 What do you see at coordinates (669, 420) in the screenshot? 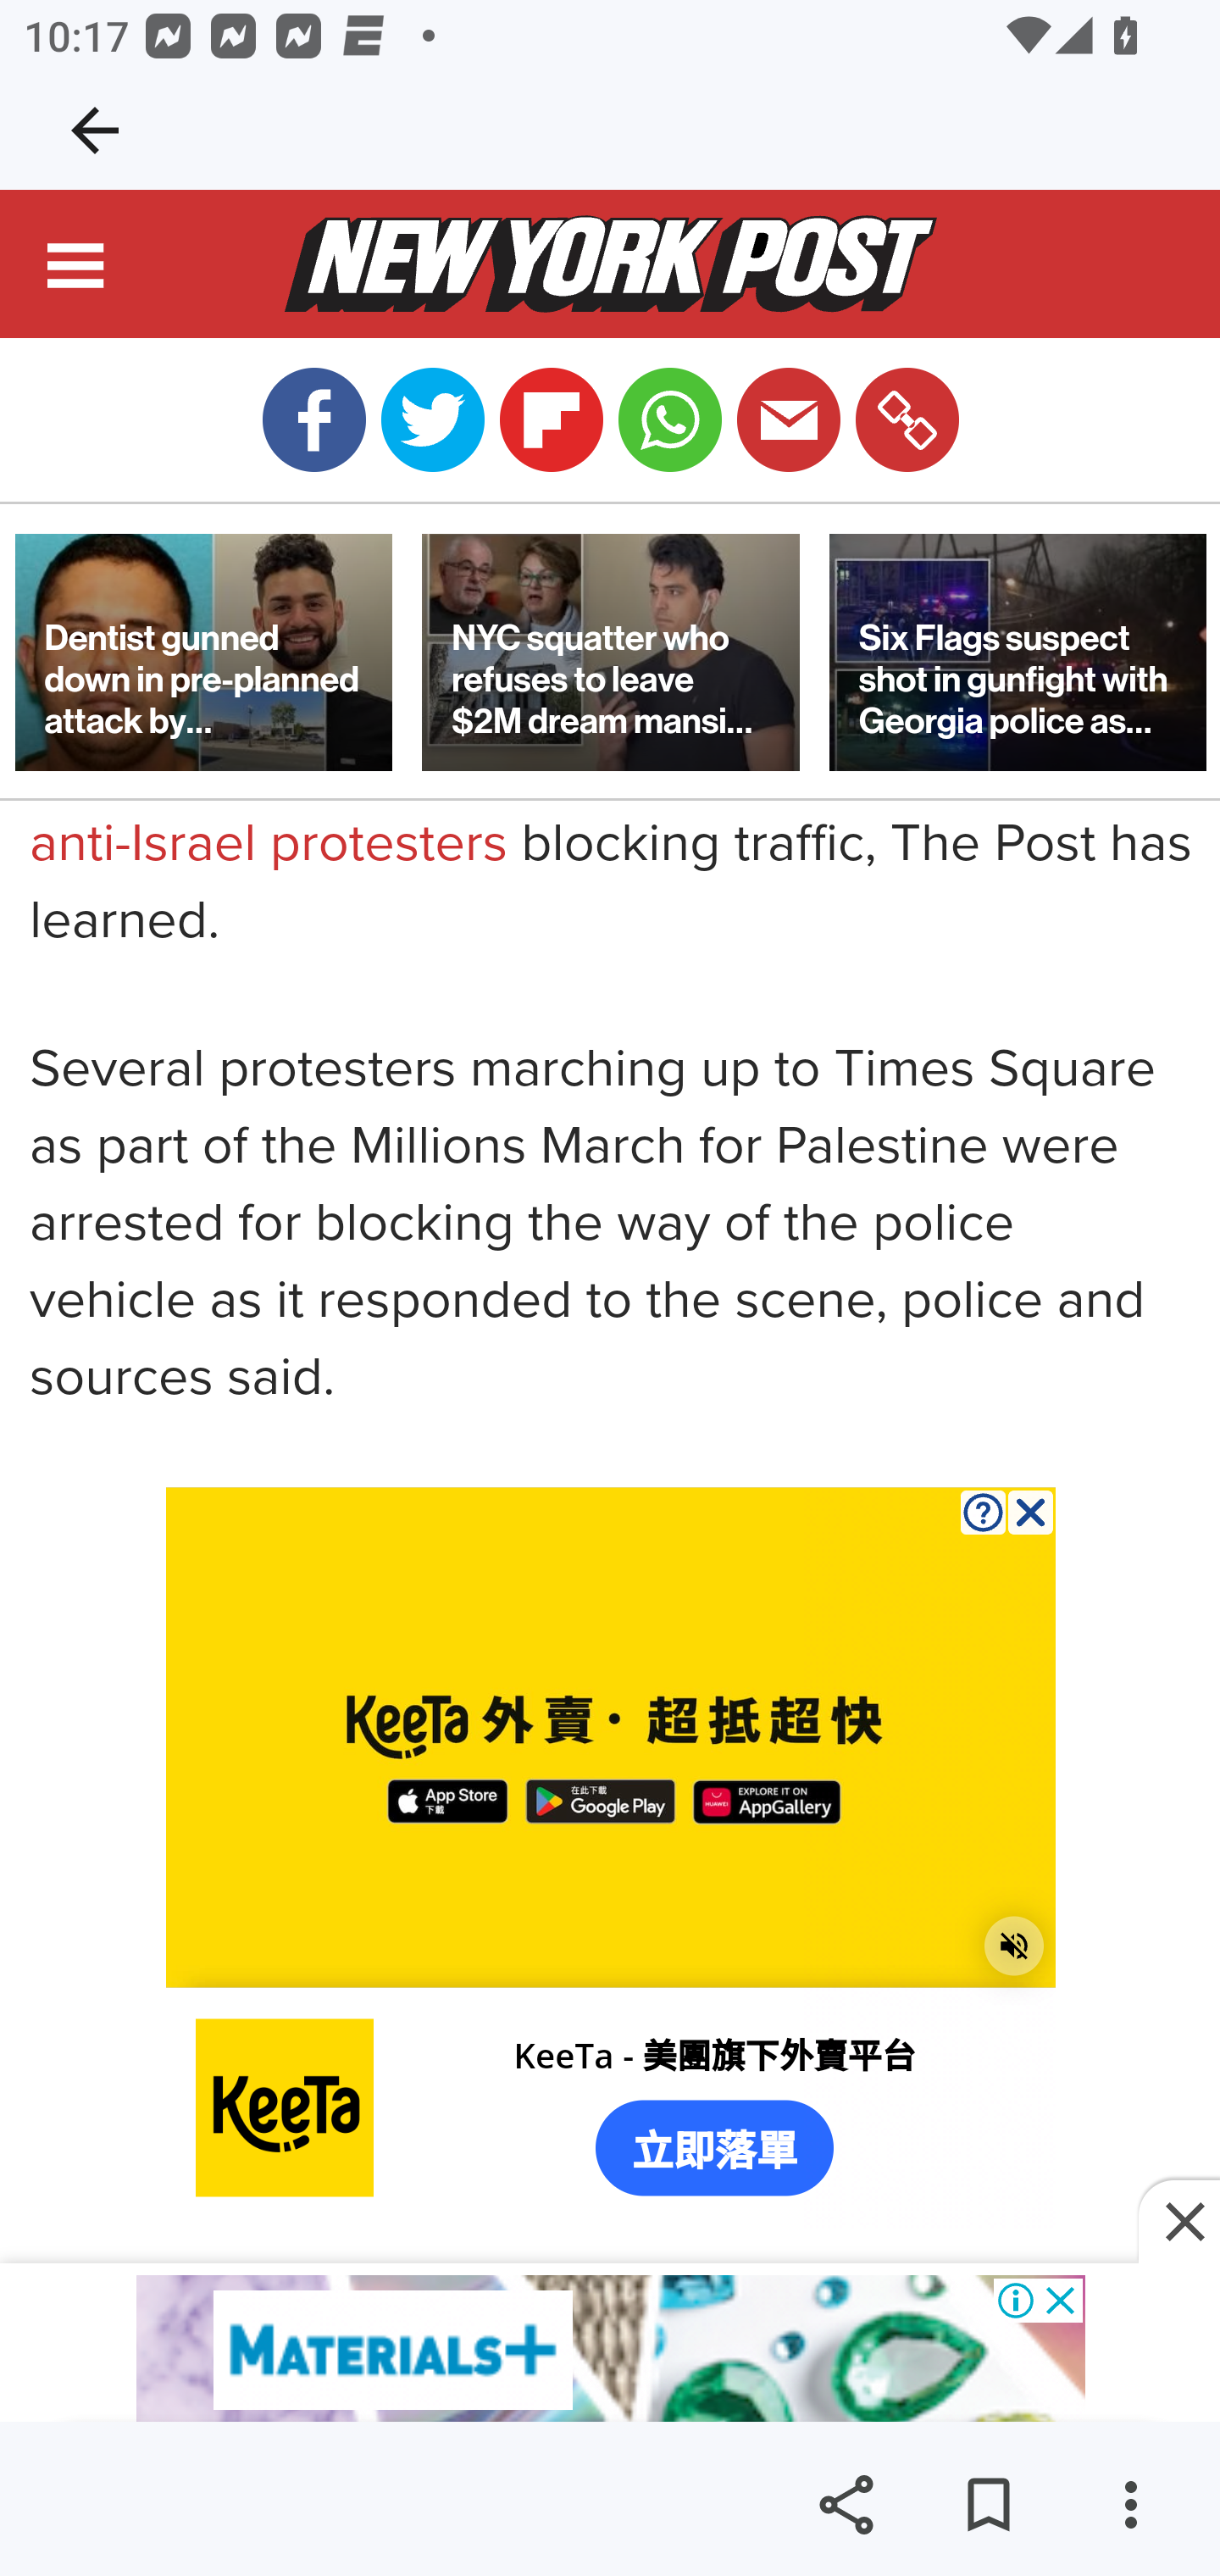
I see `Click to share on Whatsapp` at bounding box center [669, 420].